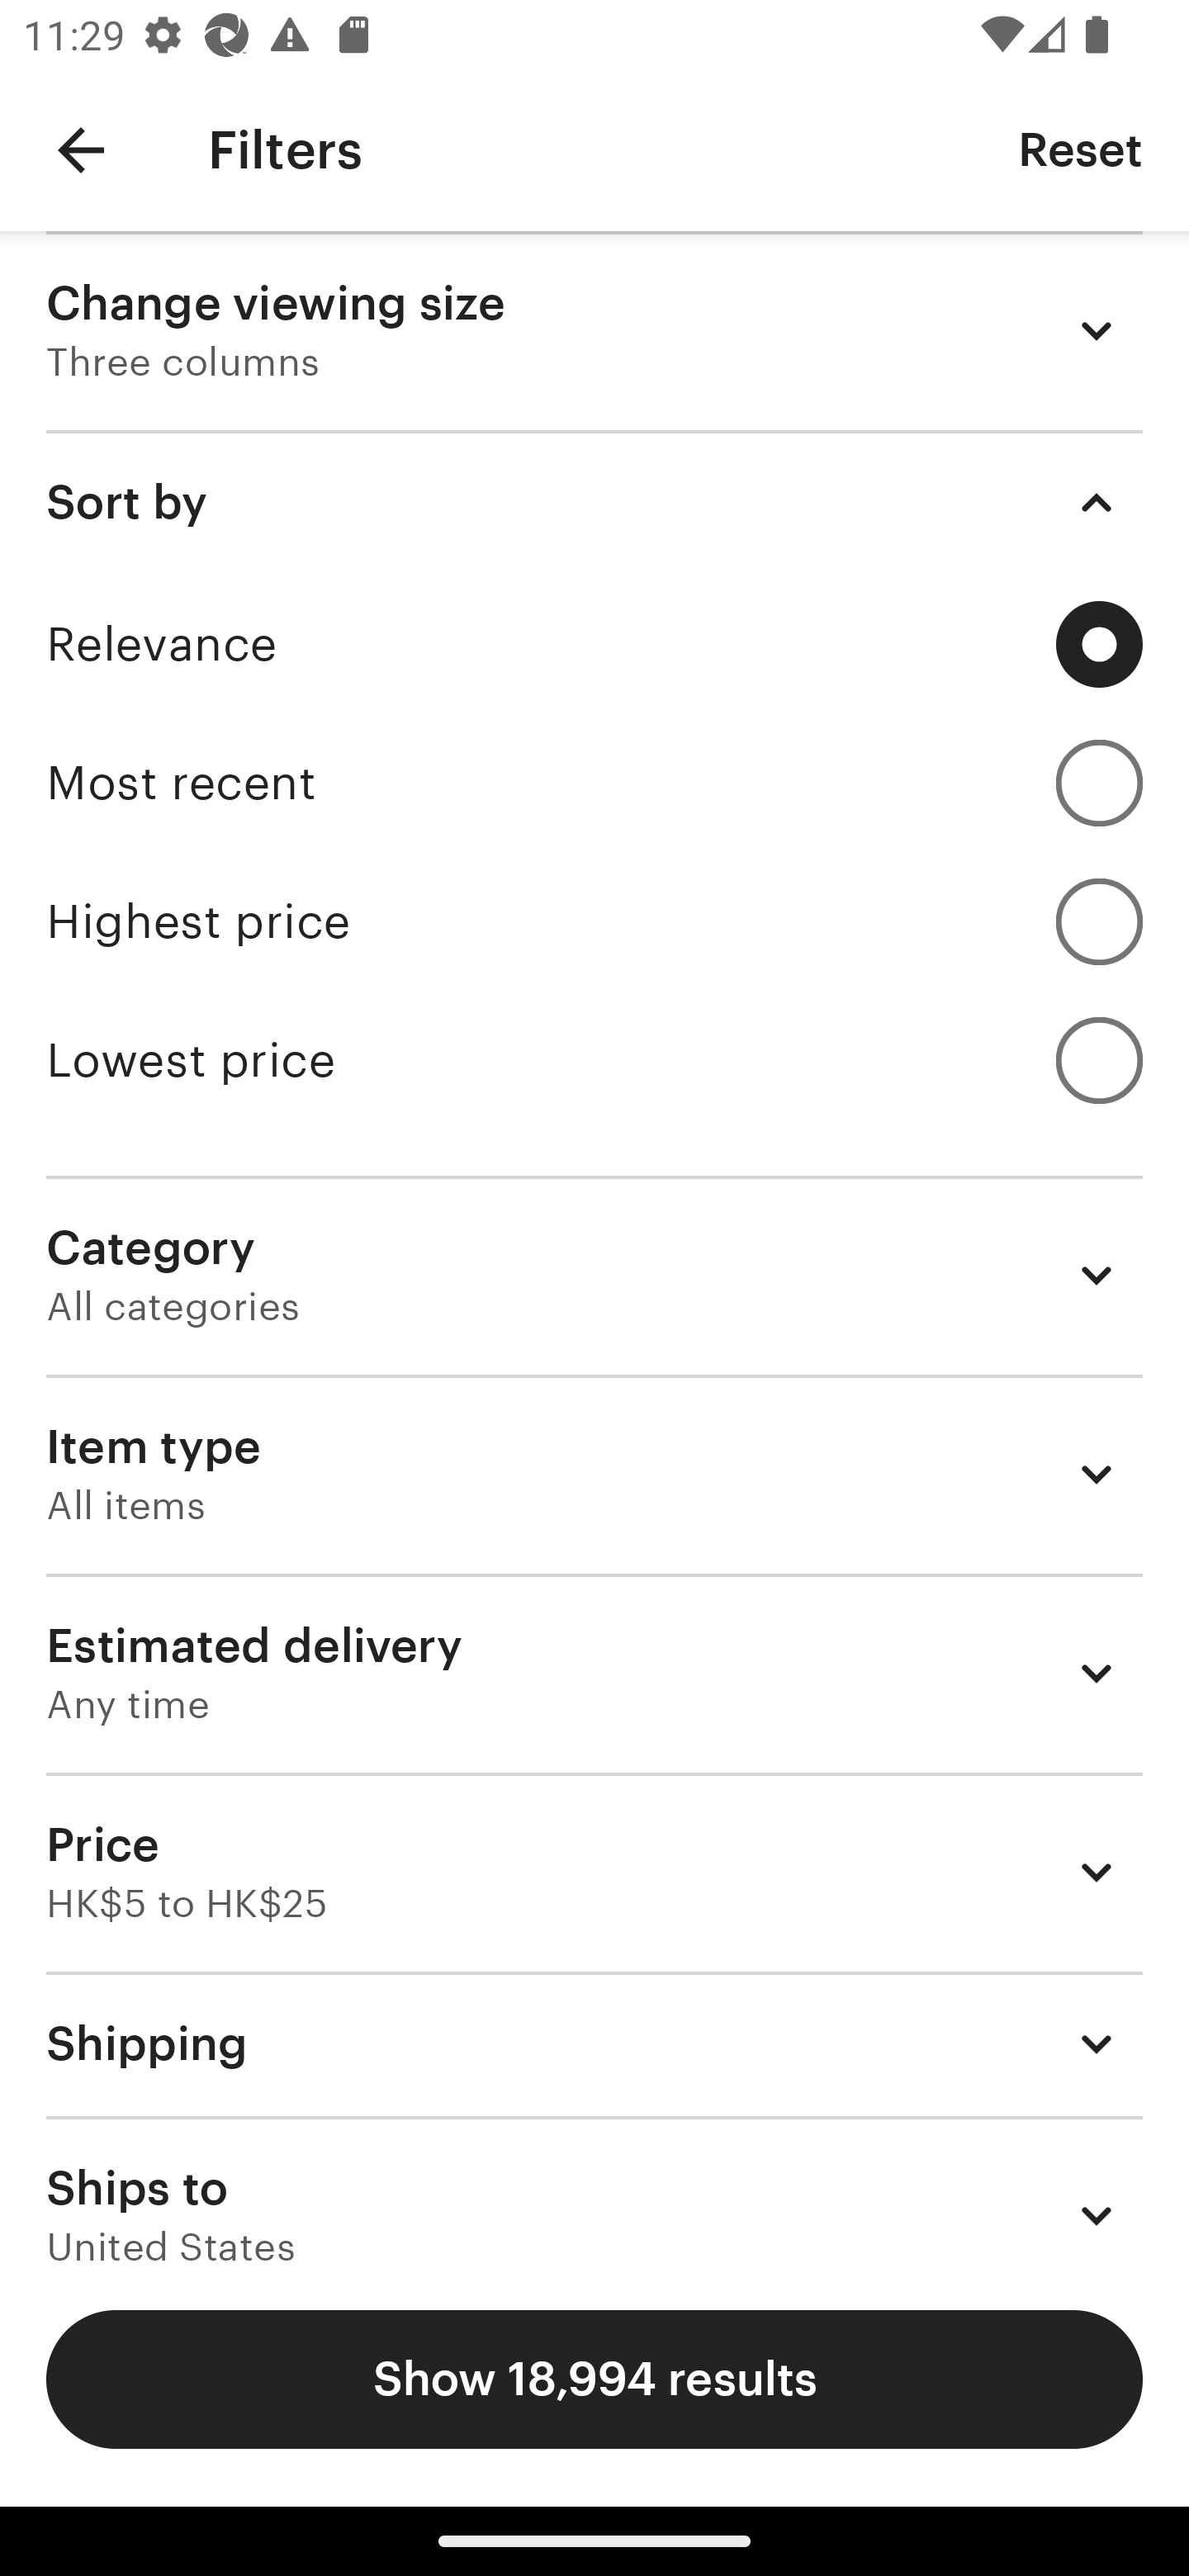  I want to click on Relevance, so click(594, 644).